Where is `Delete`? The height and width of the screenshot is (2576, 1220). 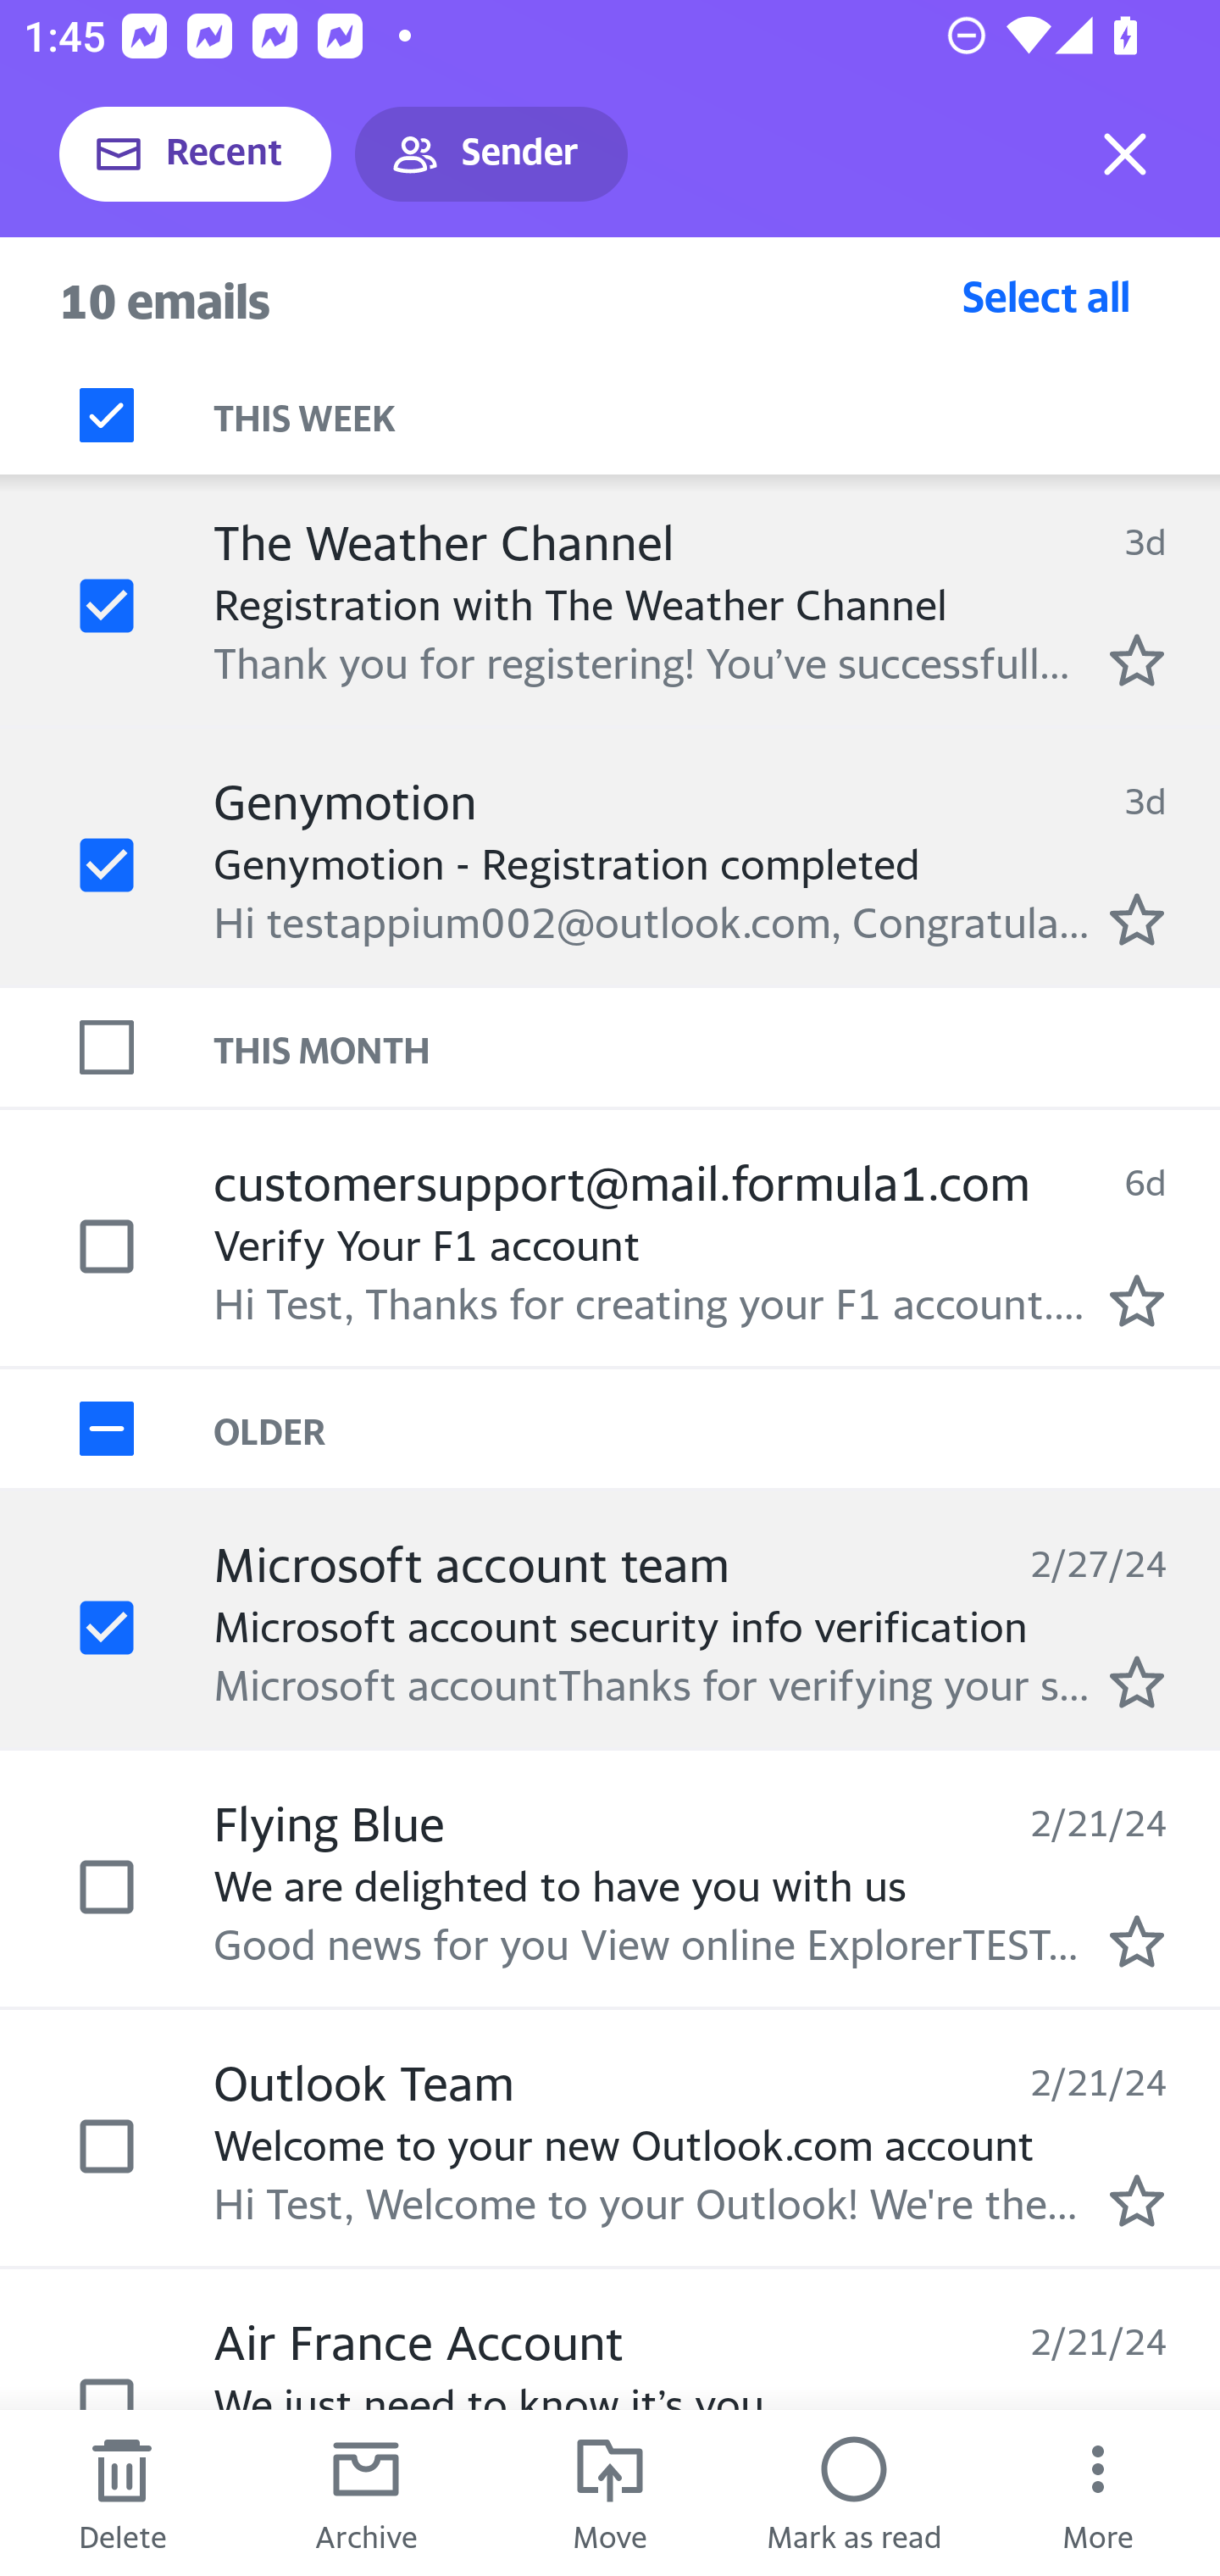 Delete is located at coordinates (122, 2493).